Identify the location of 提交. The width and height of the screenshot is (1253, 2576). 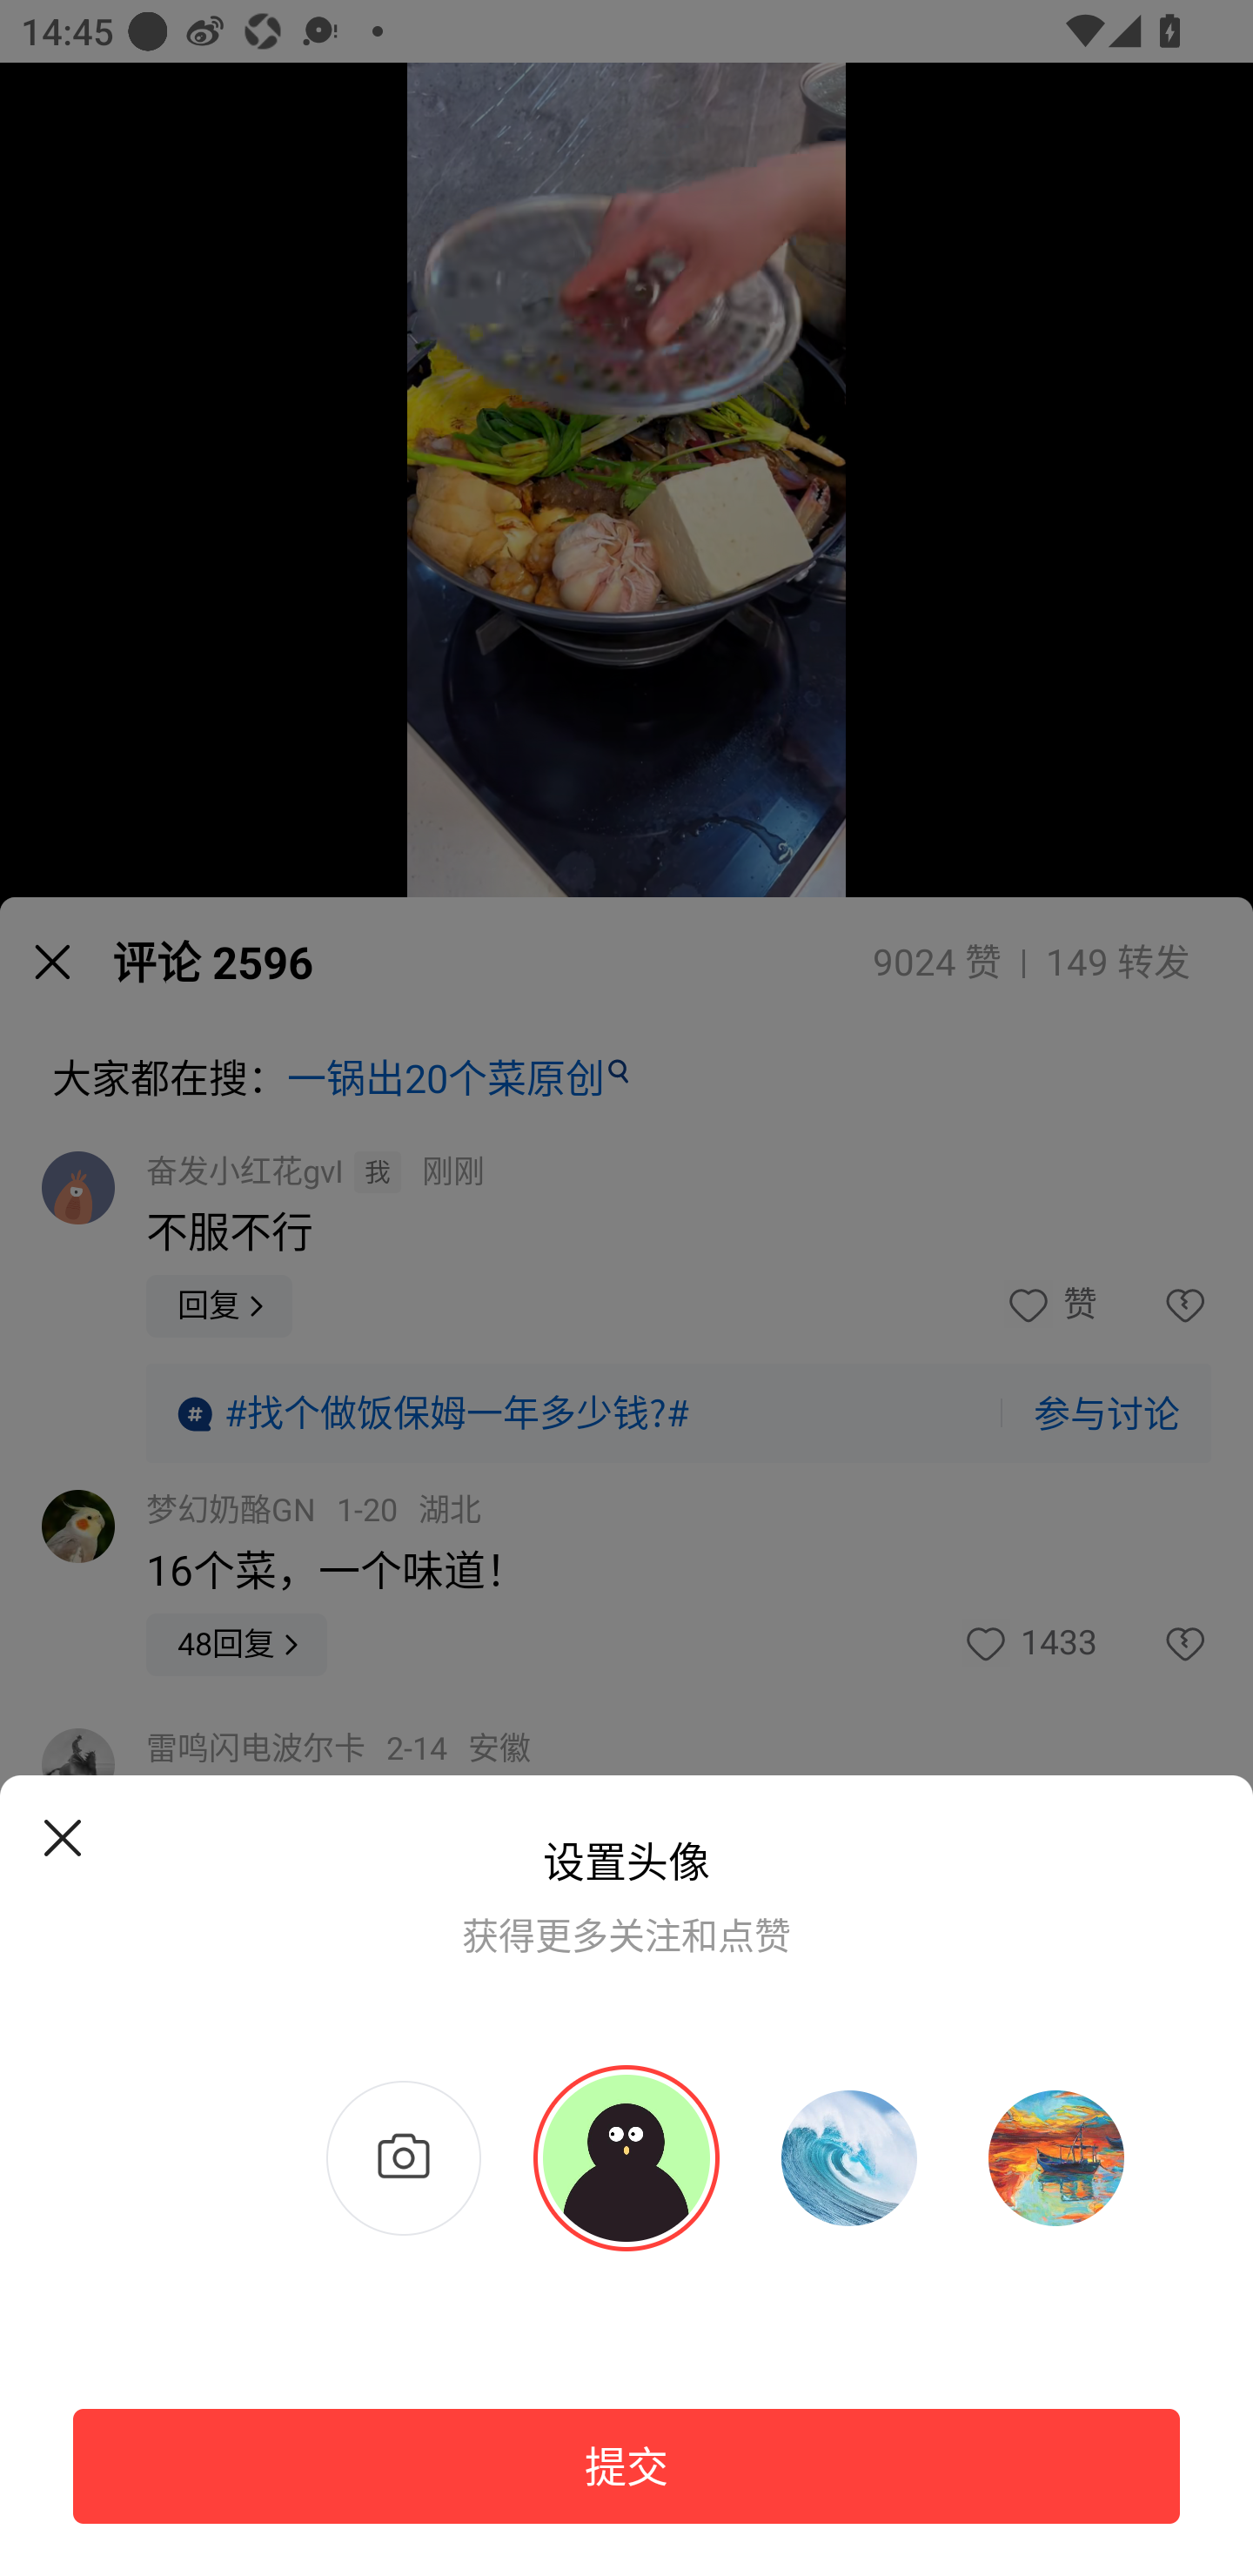
(626, 2466).